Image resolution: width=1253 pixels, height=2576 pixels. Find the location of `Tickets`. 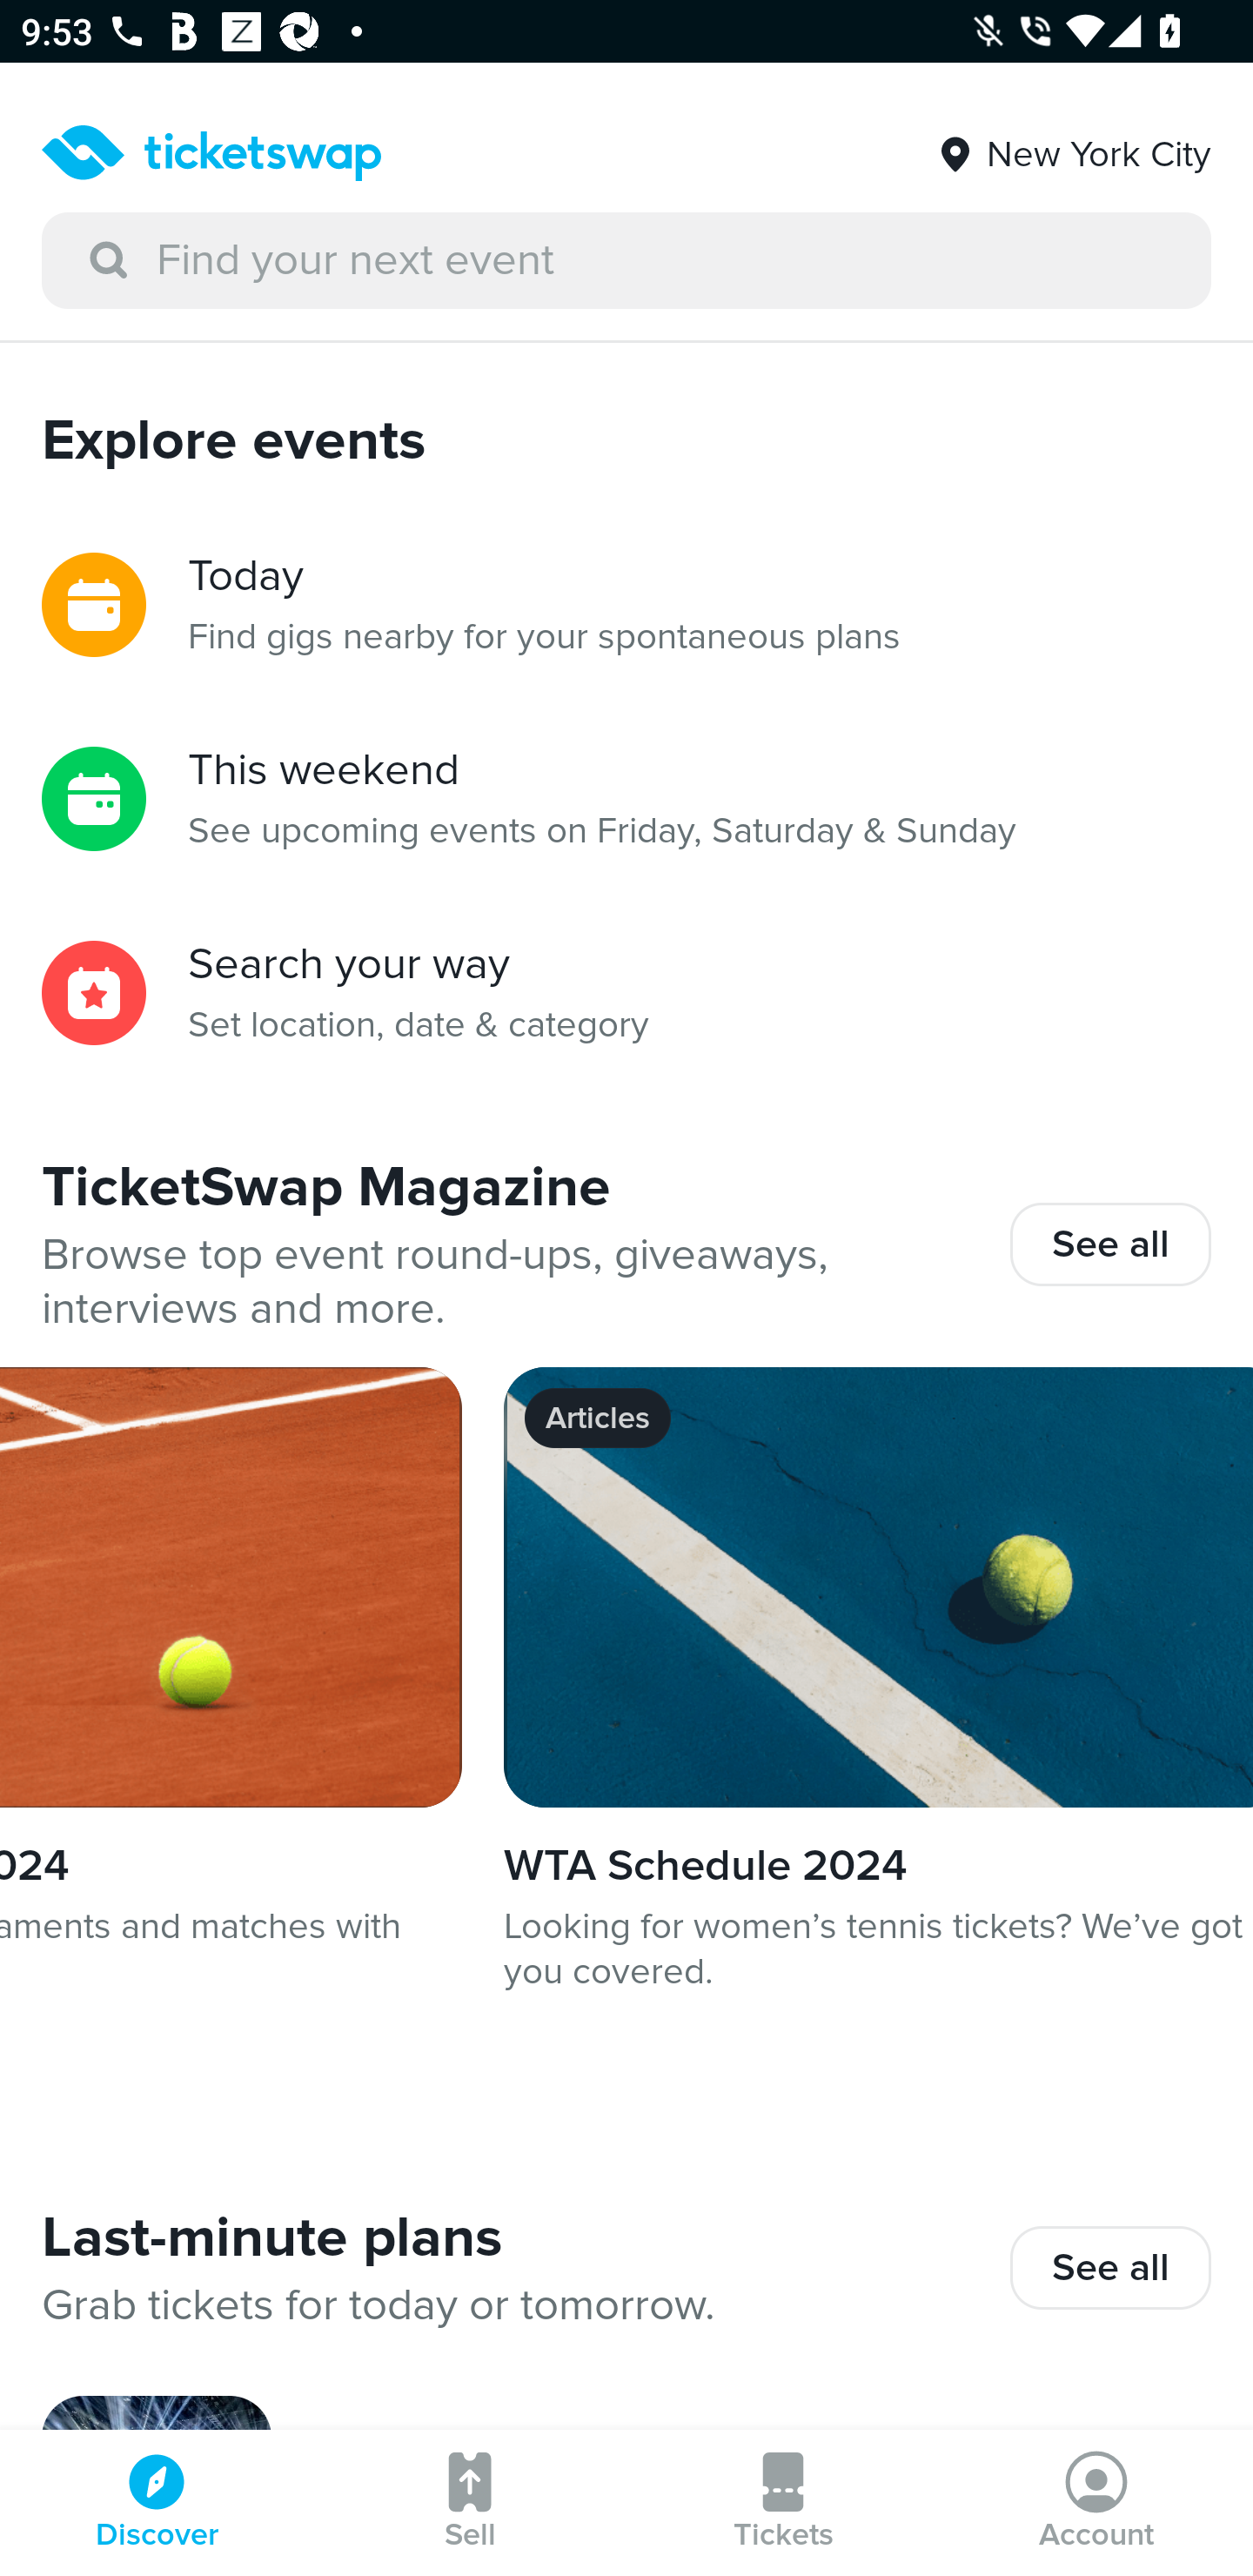

Tickets is located at coordinates (783, 2503).